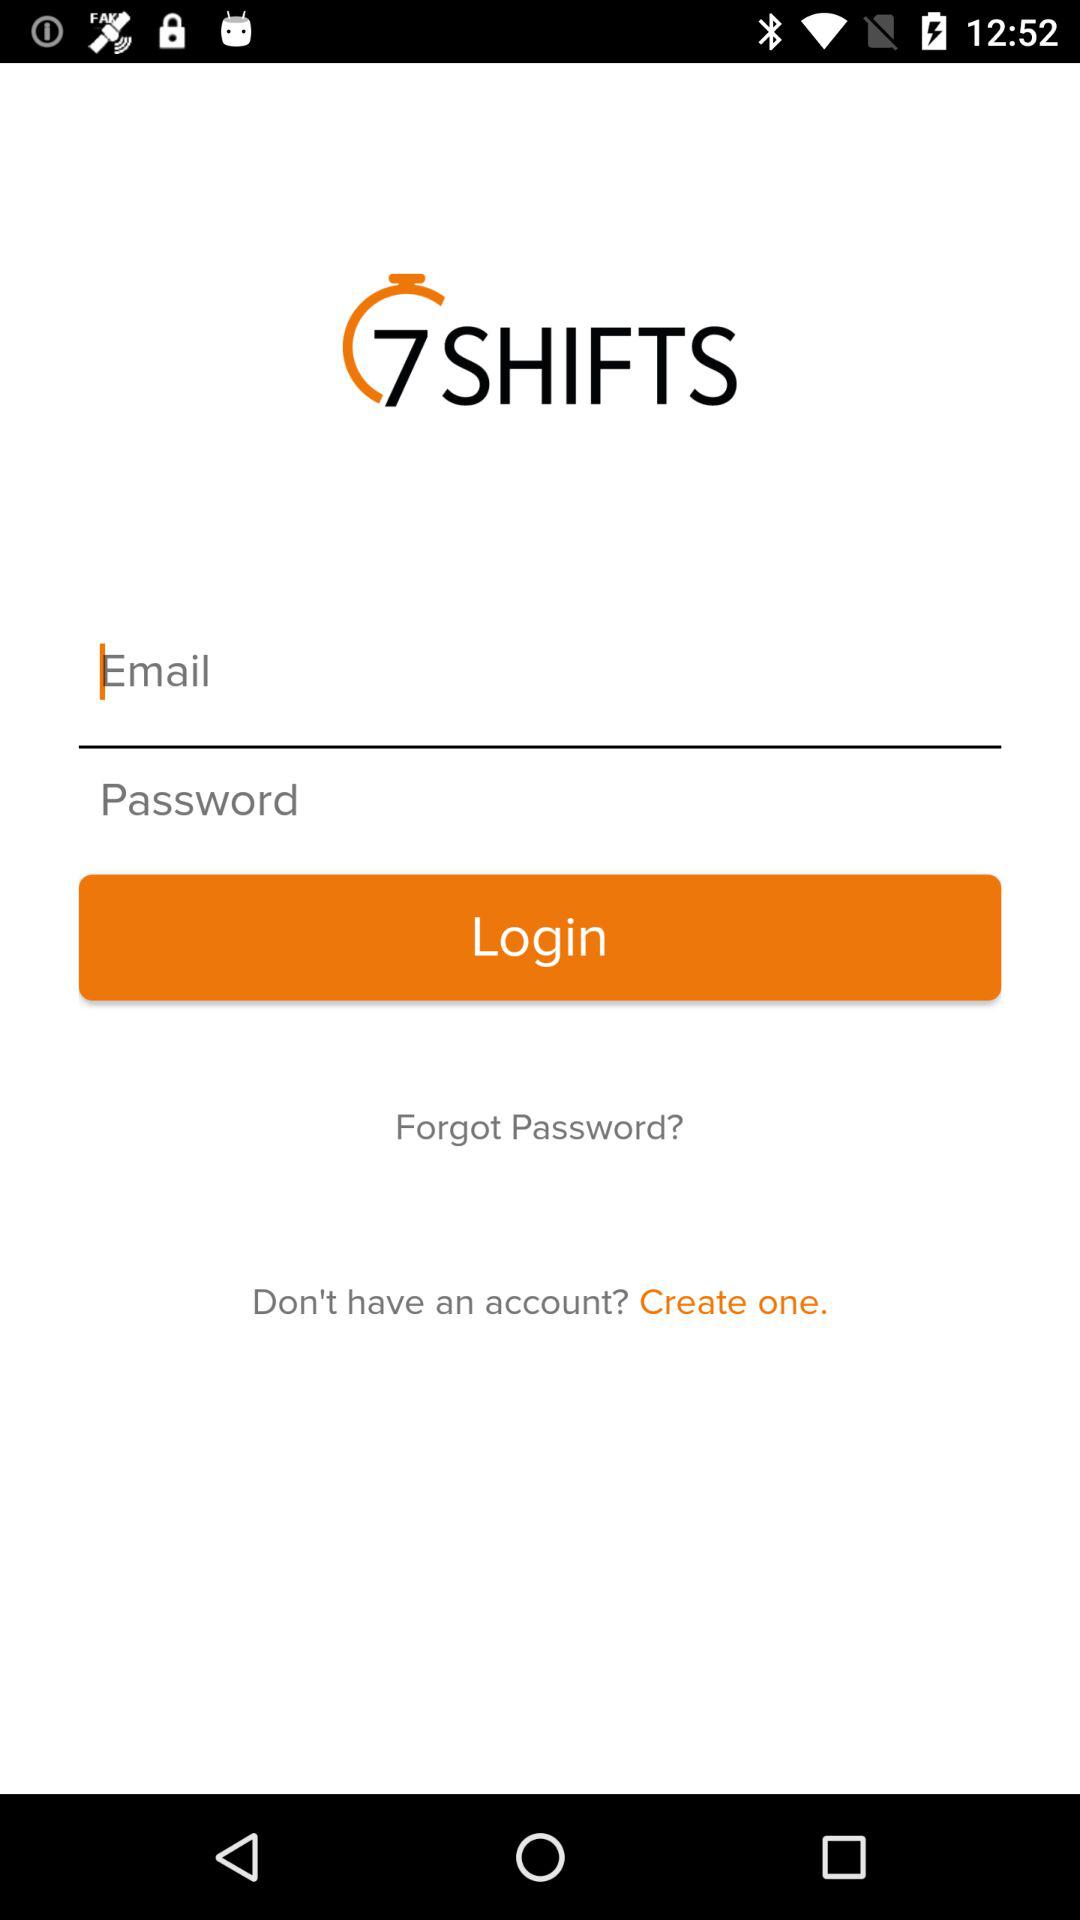  I want to click on insert email, so click(540, 672).